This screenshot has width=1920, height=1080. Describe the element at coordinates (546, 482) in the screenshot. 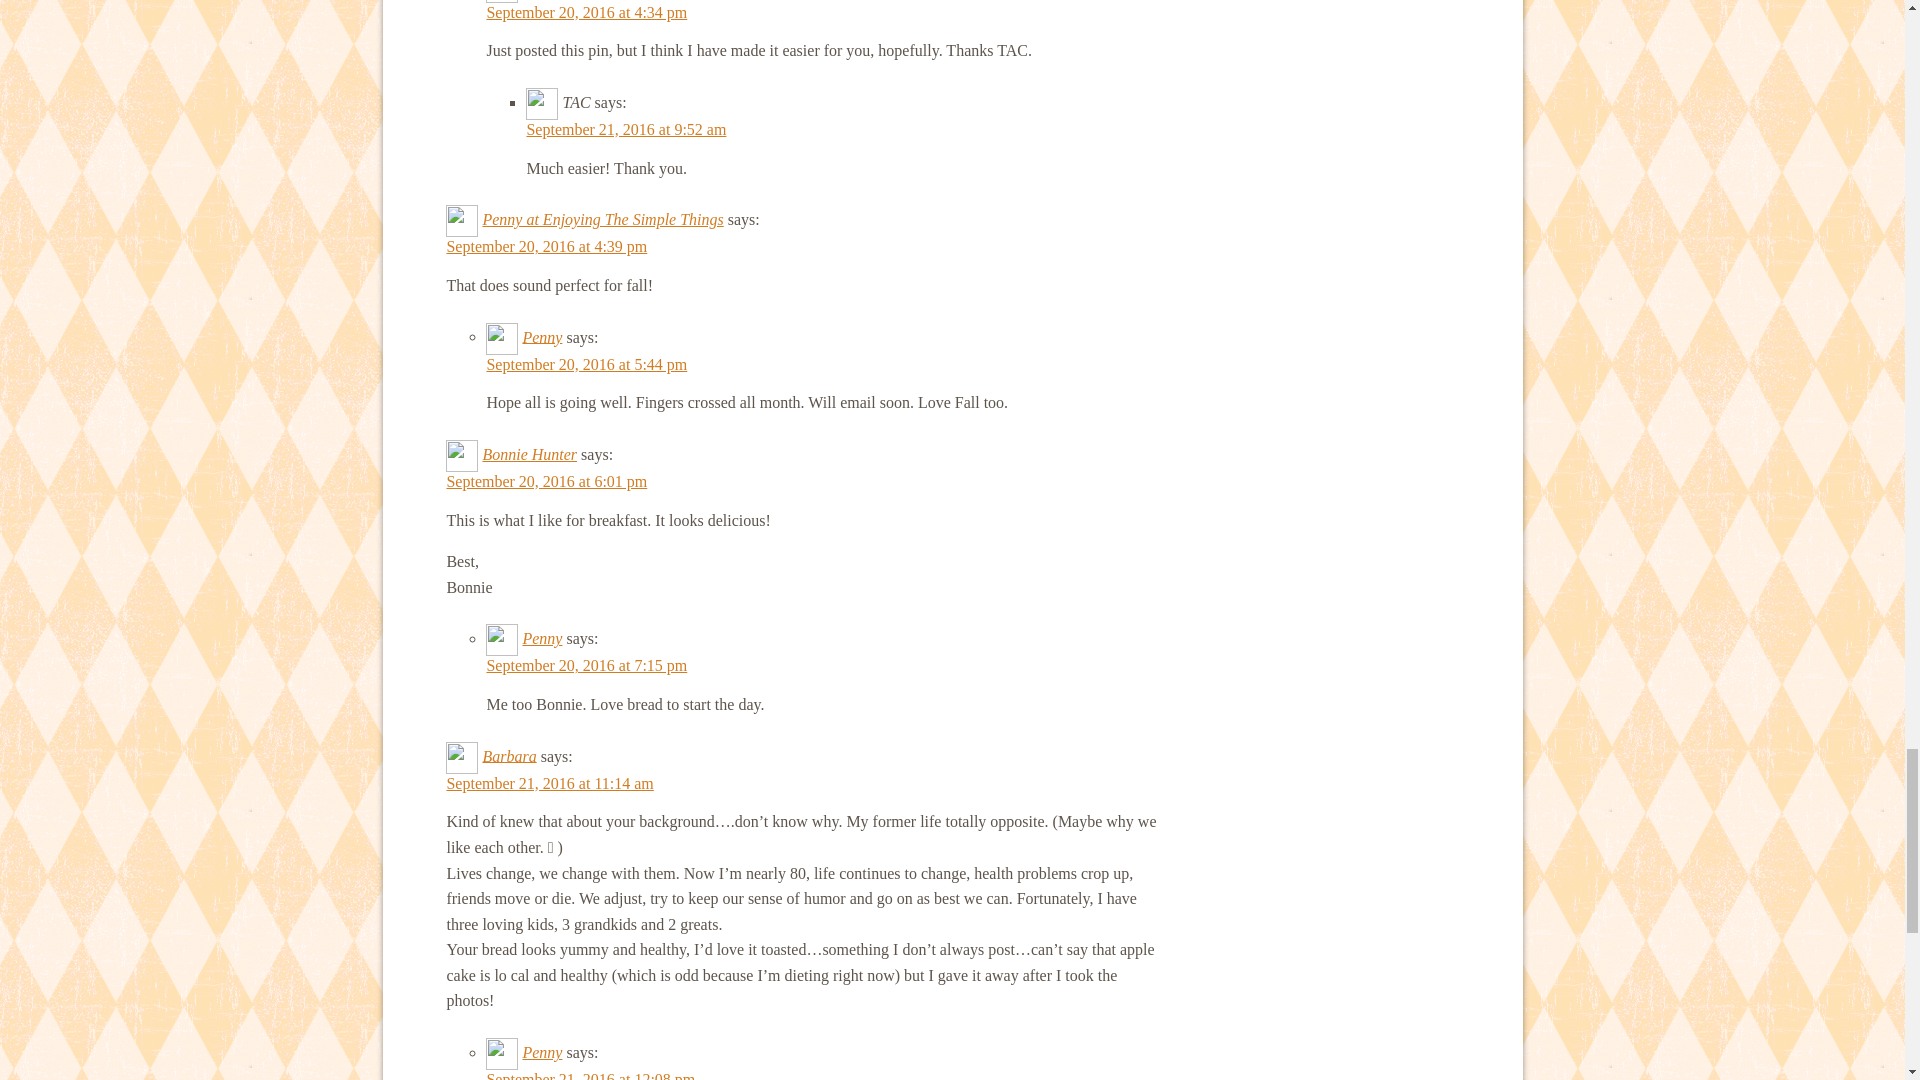

I see `September 20, 2016 at 6:01 pm` at that location.